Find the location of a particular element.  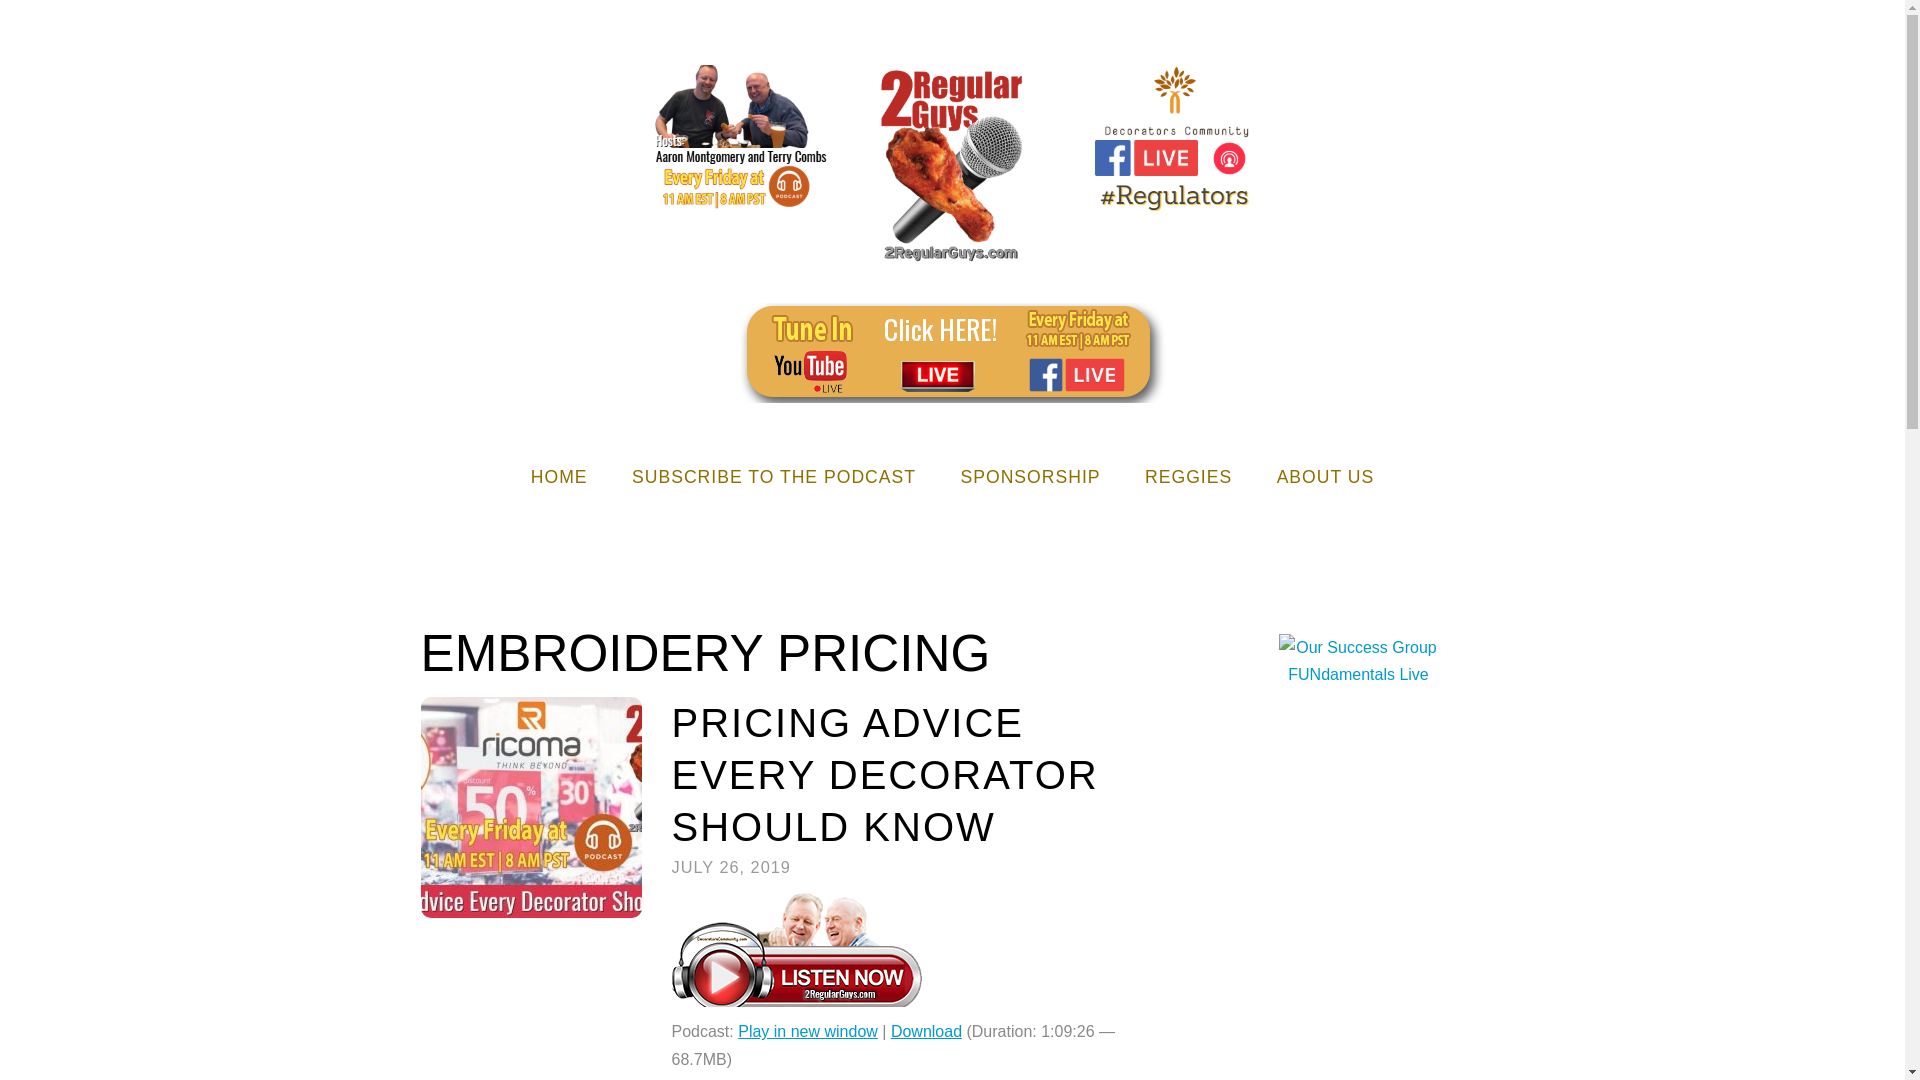

SUBSCRIBE TO THE PODCAST is located at coordinates (774, 474).